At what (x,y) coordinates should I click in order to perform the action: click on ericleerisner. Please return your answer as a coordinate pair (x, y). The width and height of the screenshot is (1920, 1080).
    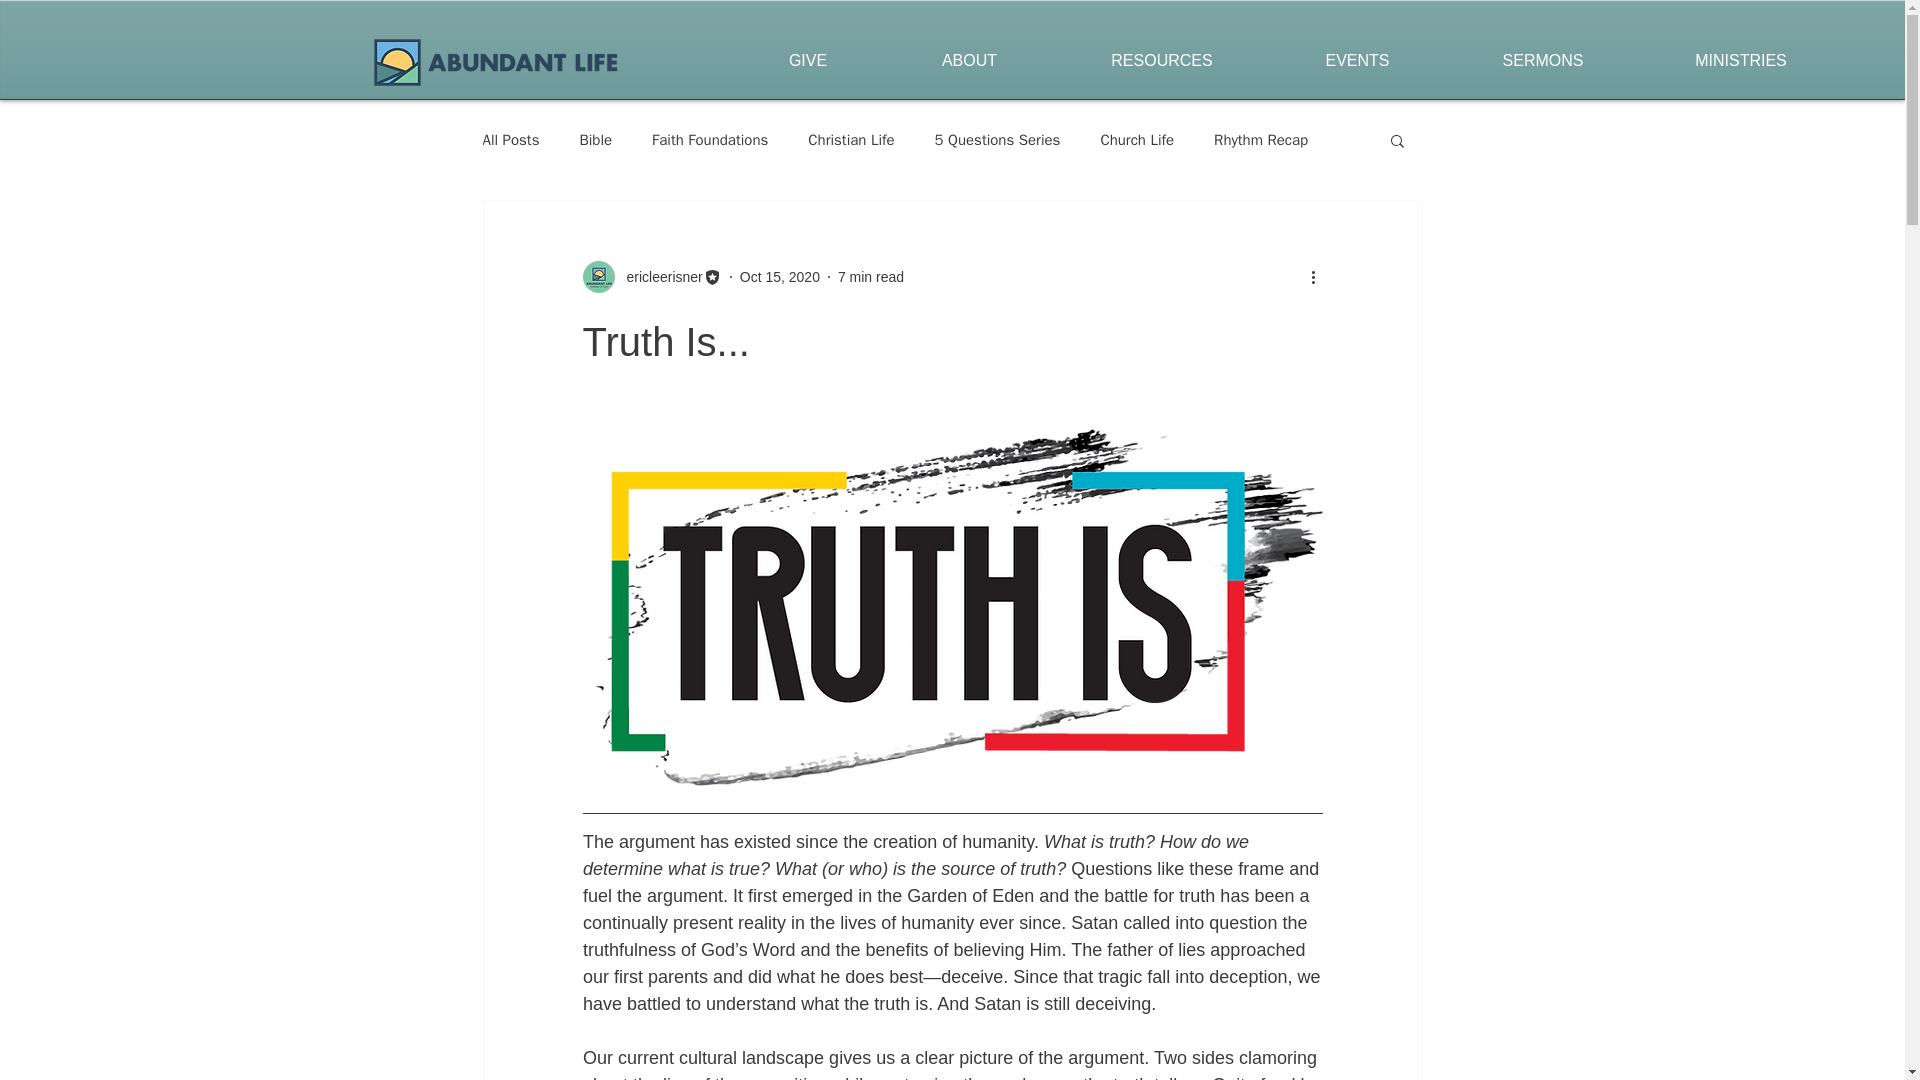
    Looking at the image, I should click on (658, 276).